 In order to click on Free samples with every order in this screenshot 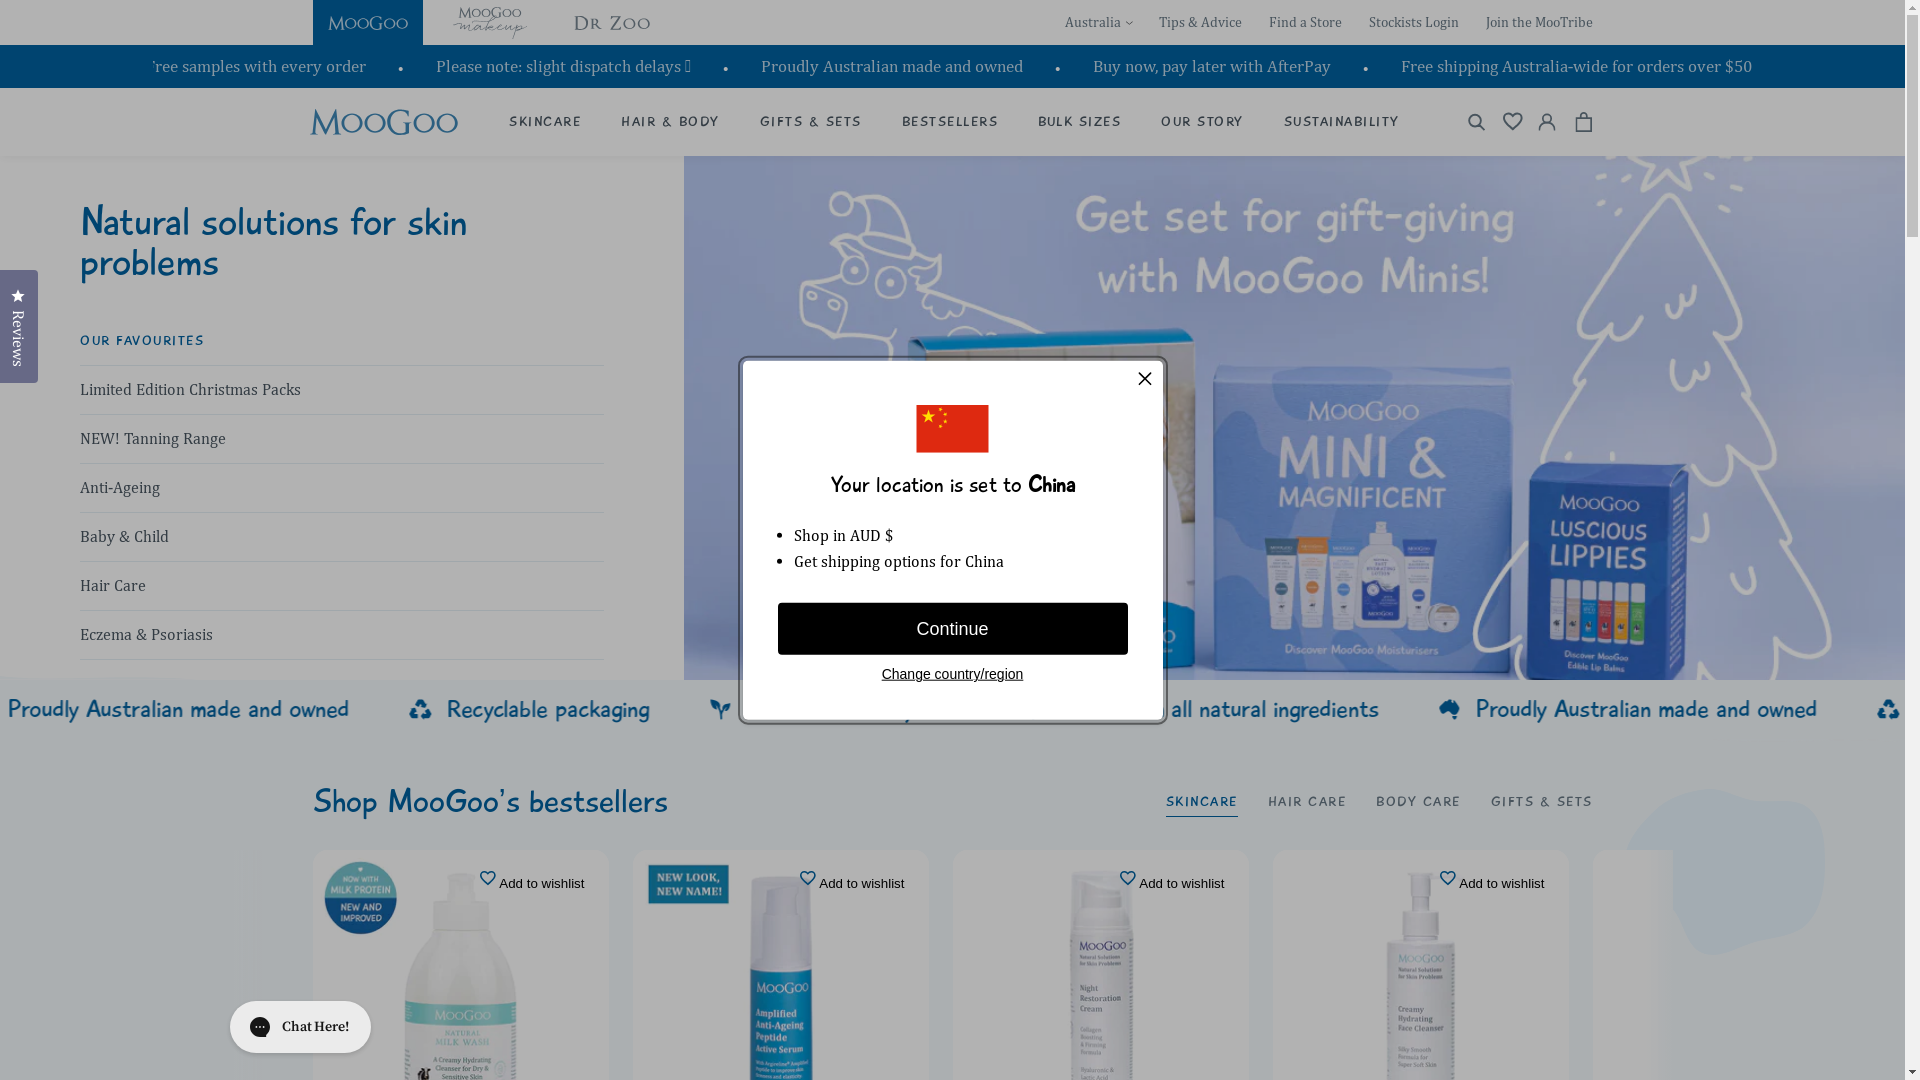, I will do `click(262, 66)`.